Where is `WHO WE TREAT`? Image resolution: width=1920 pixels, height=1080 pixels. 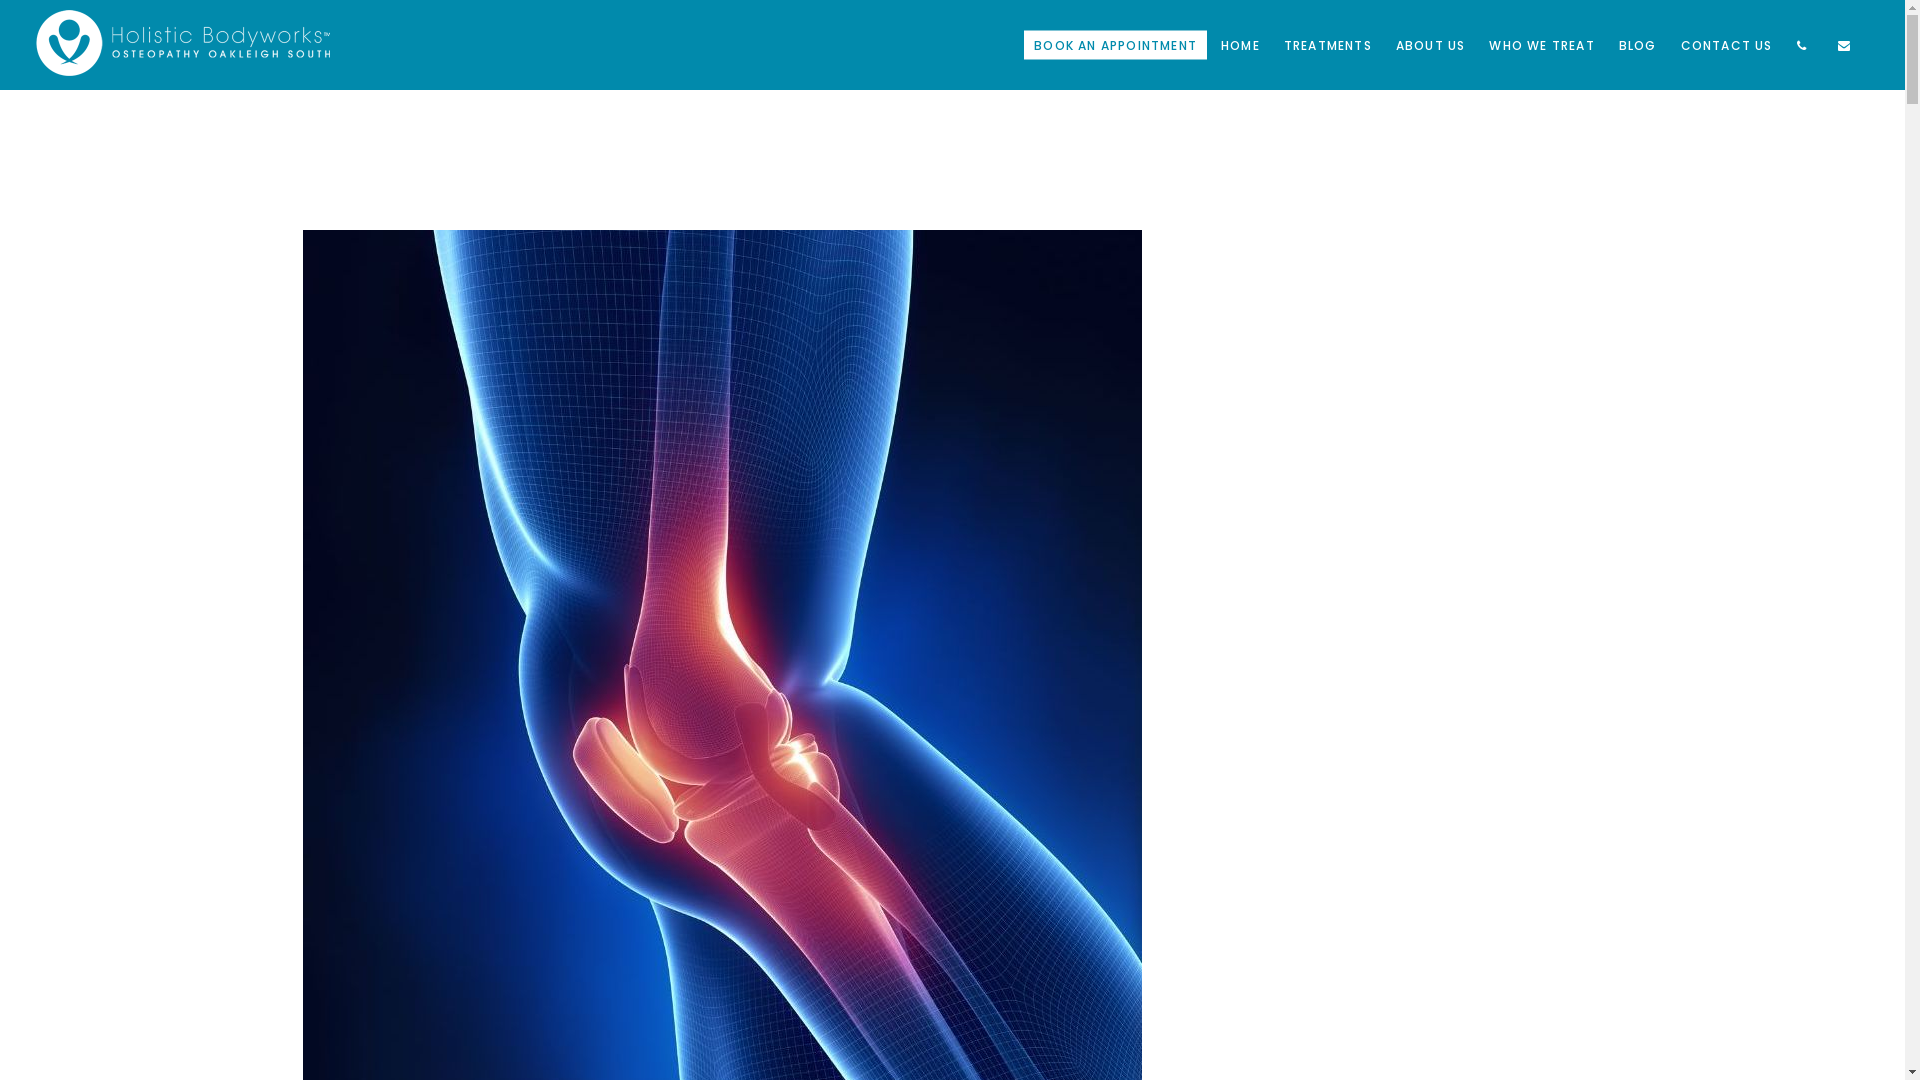 WHO WE TREAT is located at coordinates (1542, 45).